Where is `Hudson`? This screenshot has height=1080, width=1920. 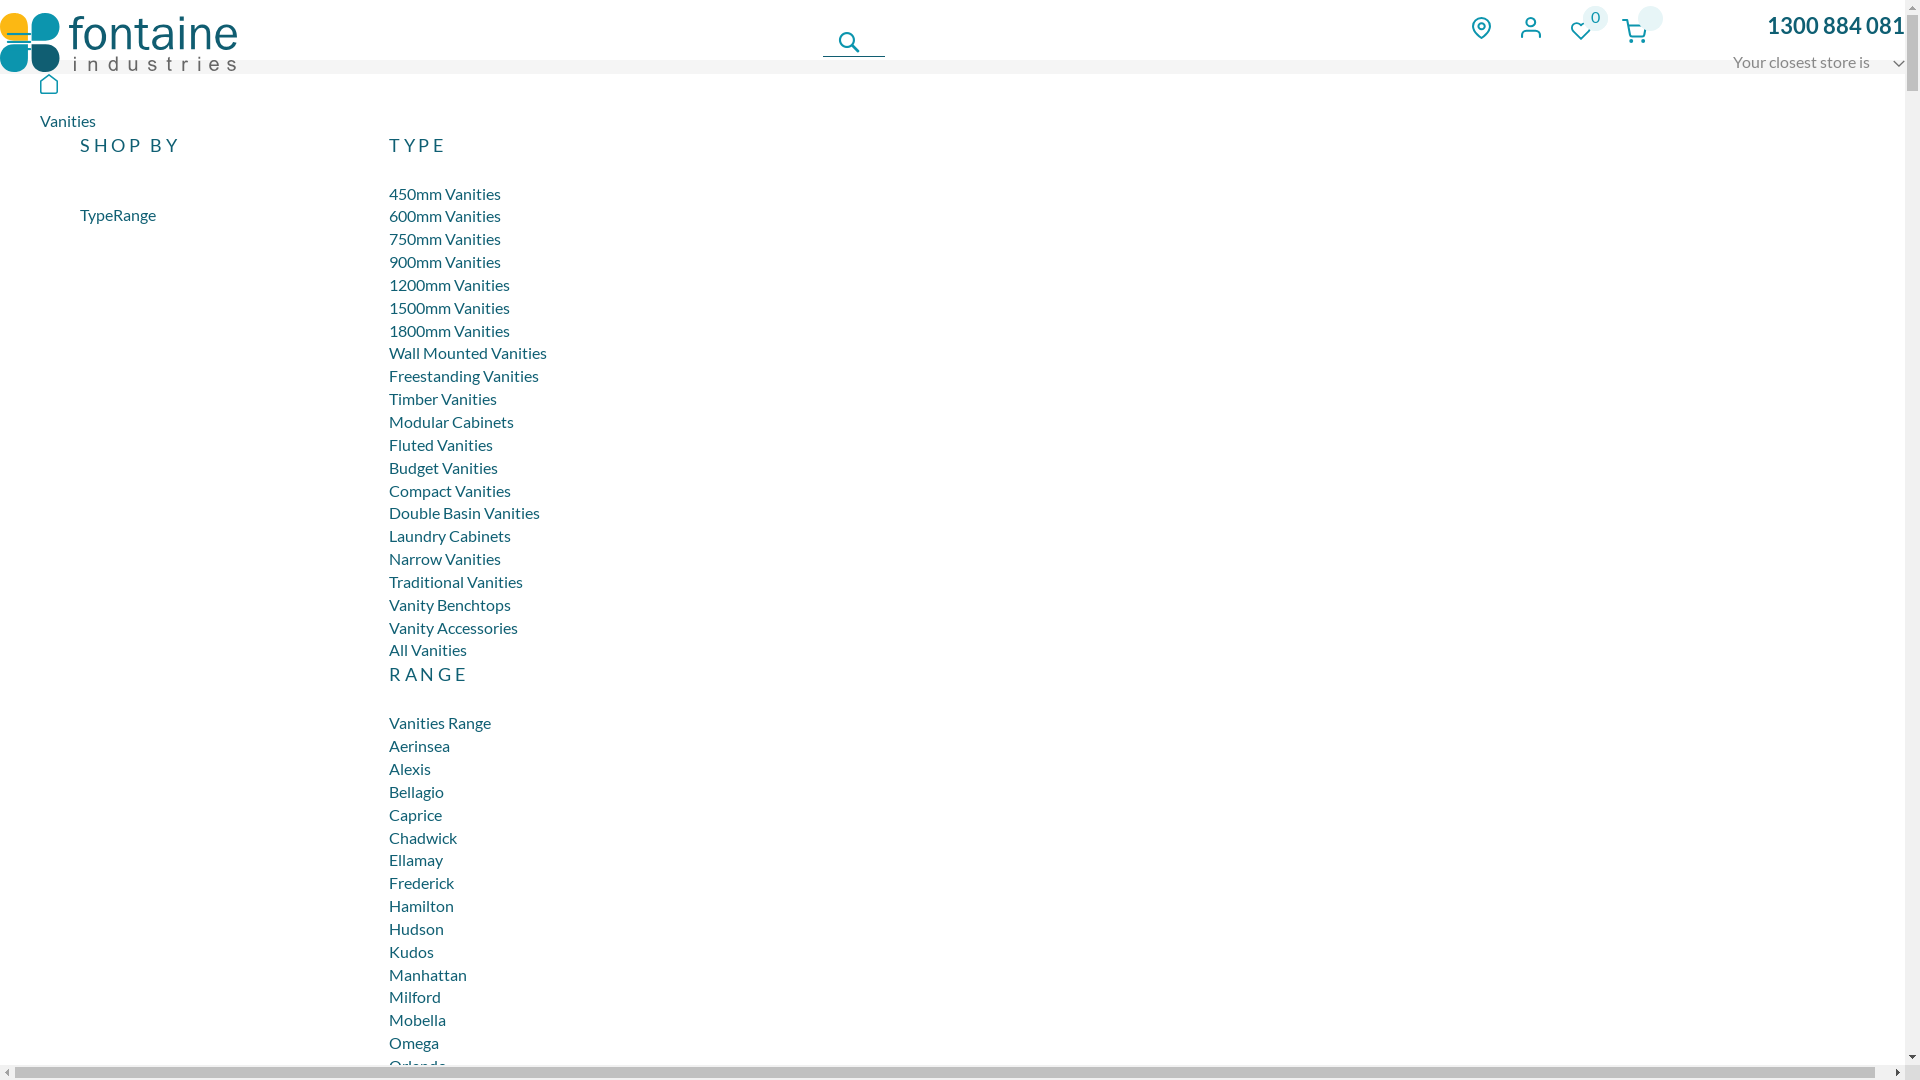 Hudson is located at coordinates (416, 928).